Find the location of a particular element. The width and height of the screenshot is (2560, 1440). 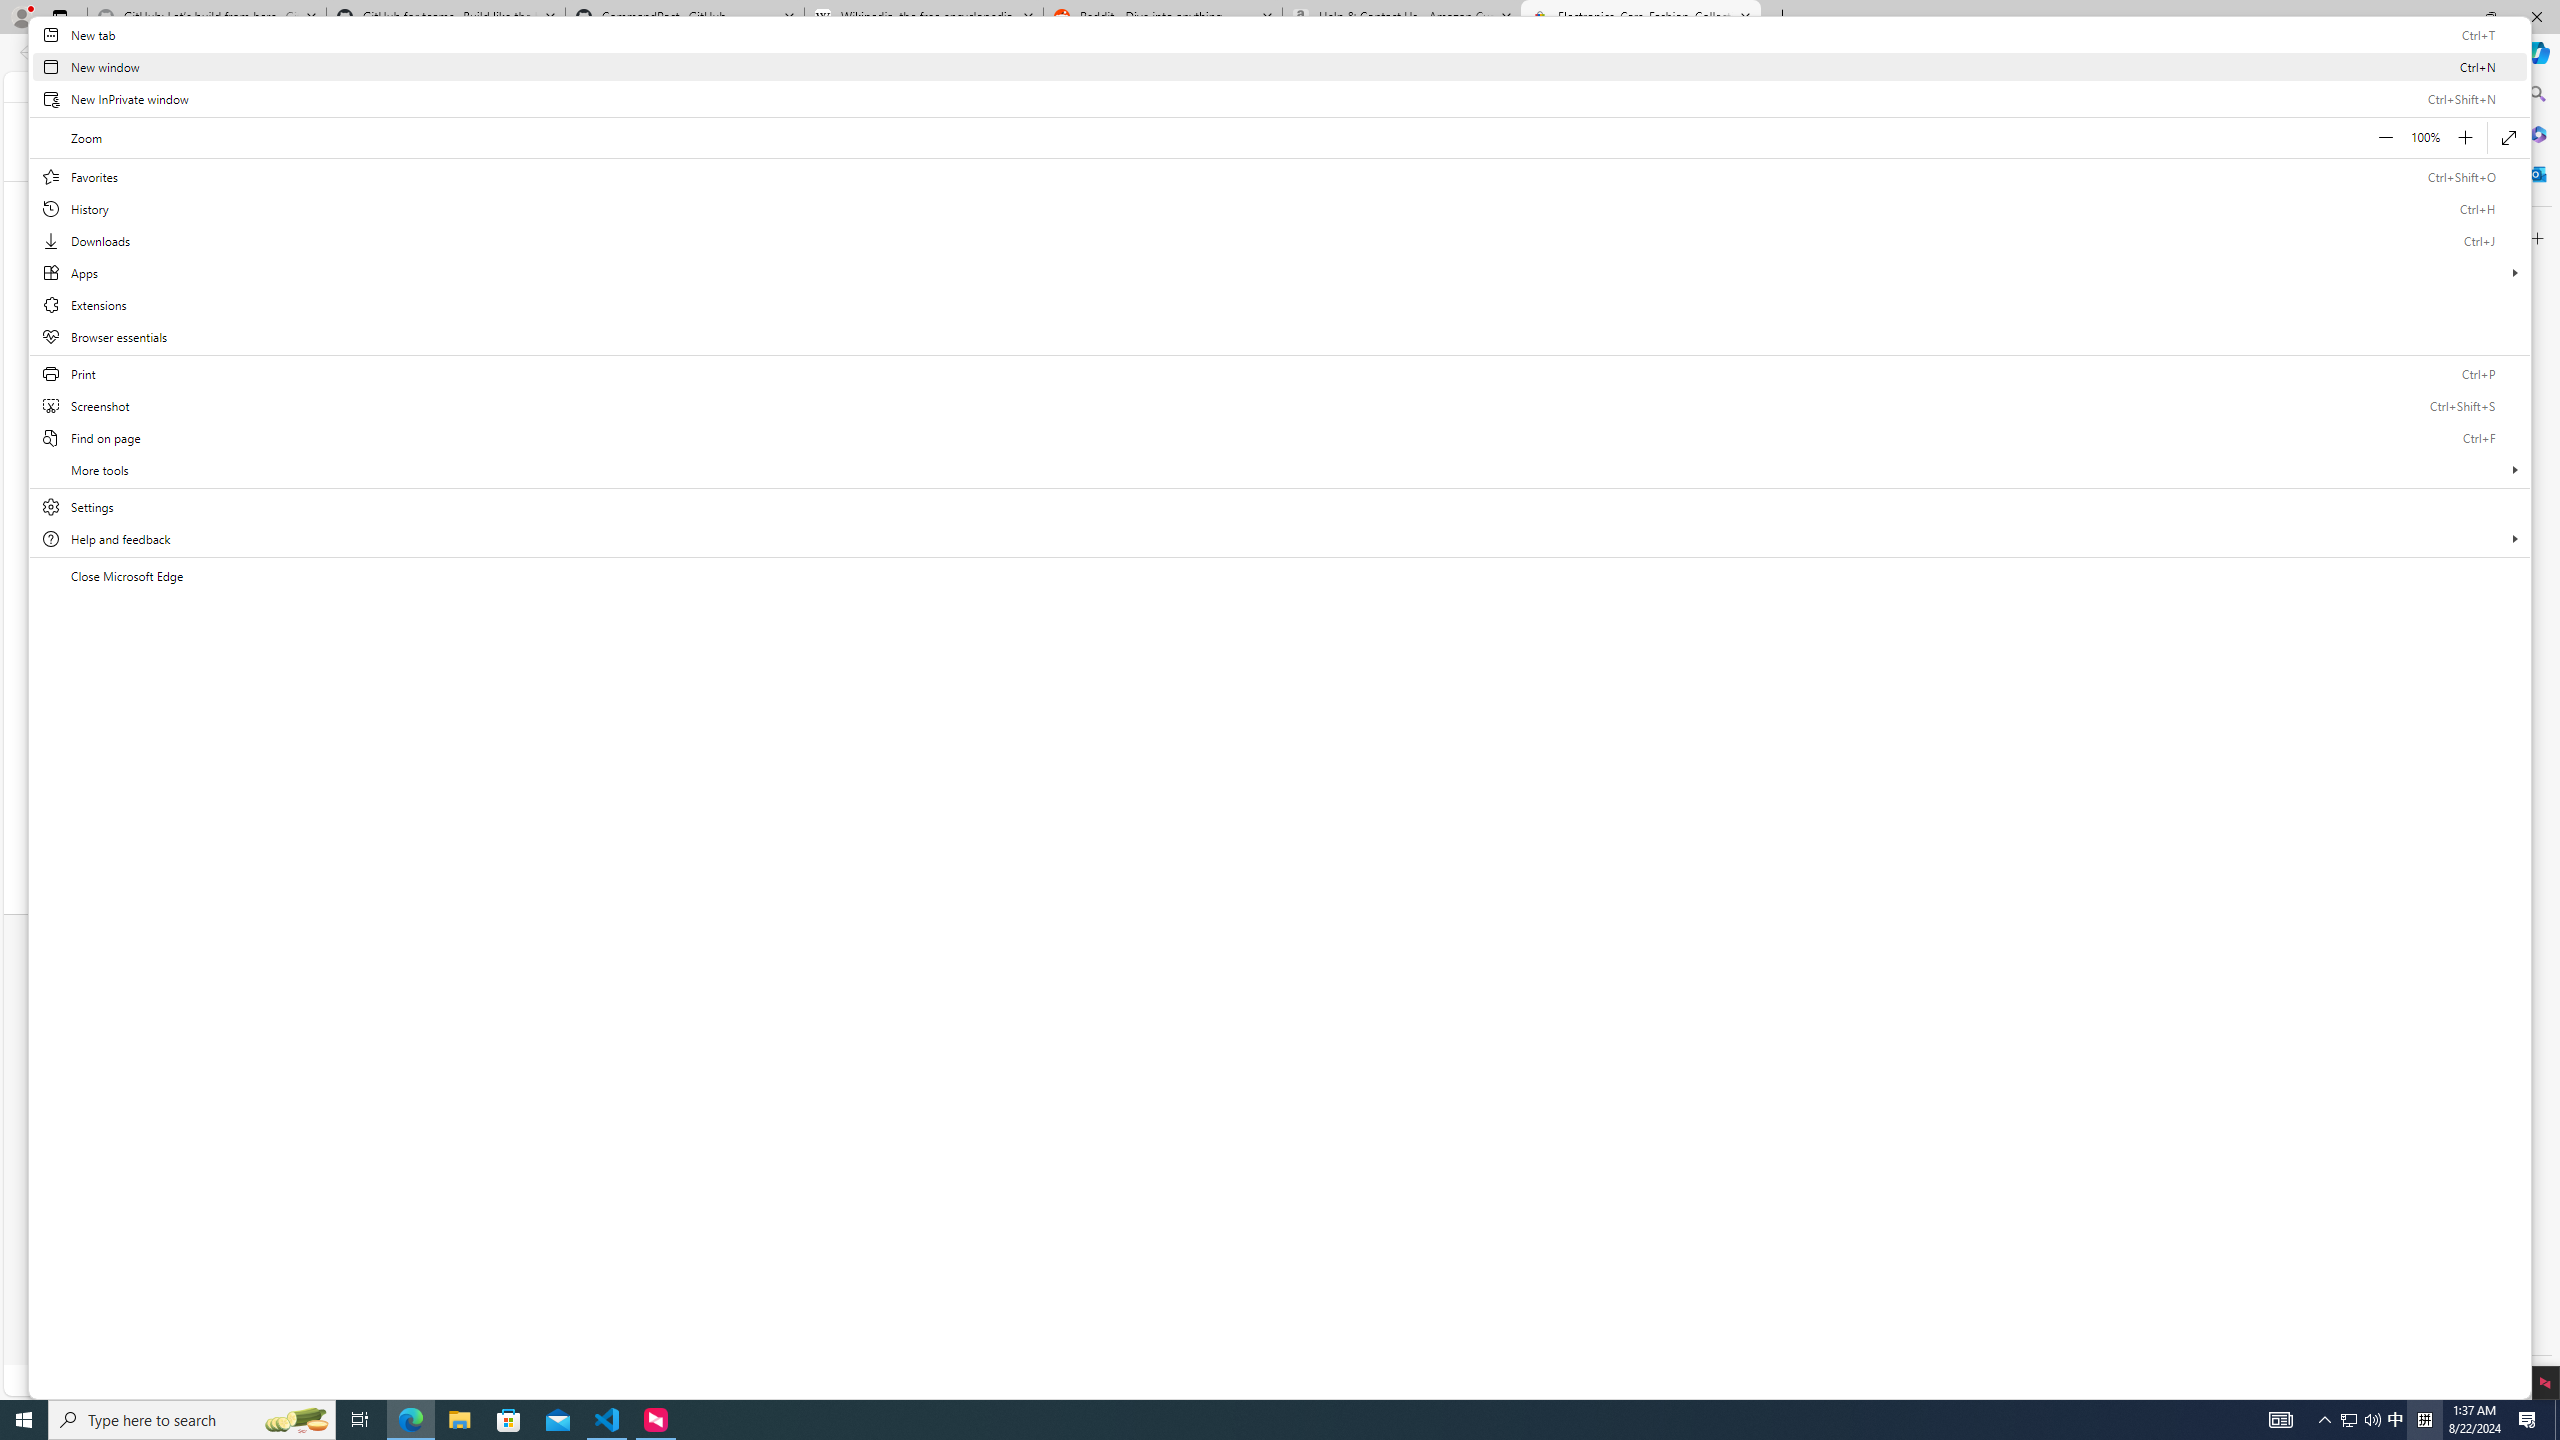

Help & Contact is located at coordinates (1740, 984).